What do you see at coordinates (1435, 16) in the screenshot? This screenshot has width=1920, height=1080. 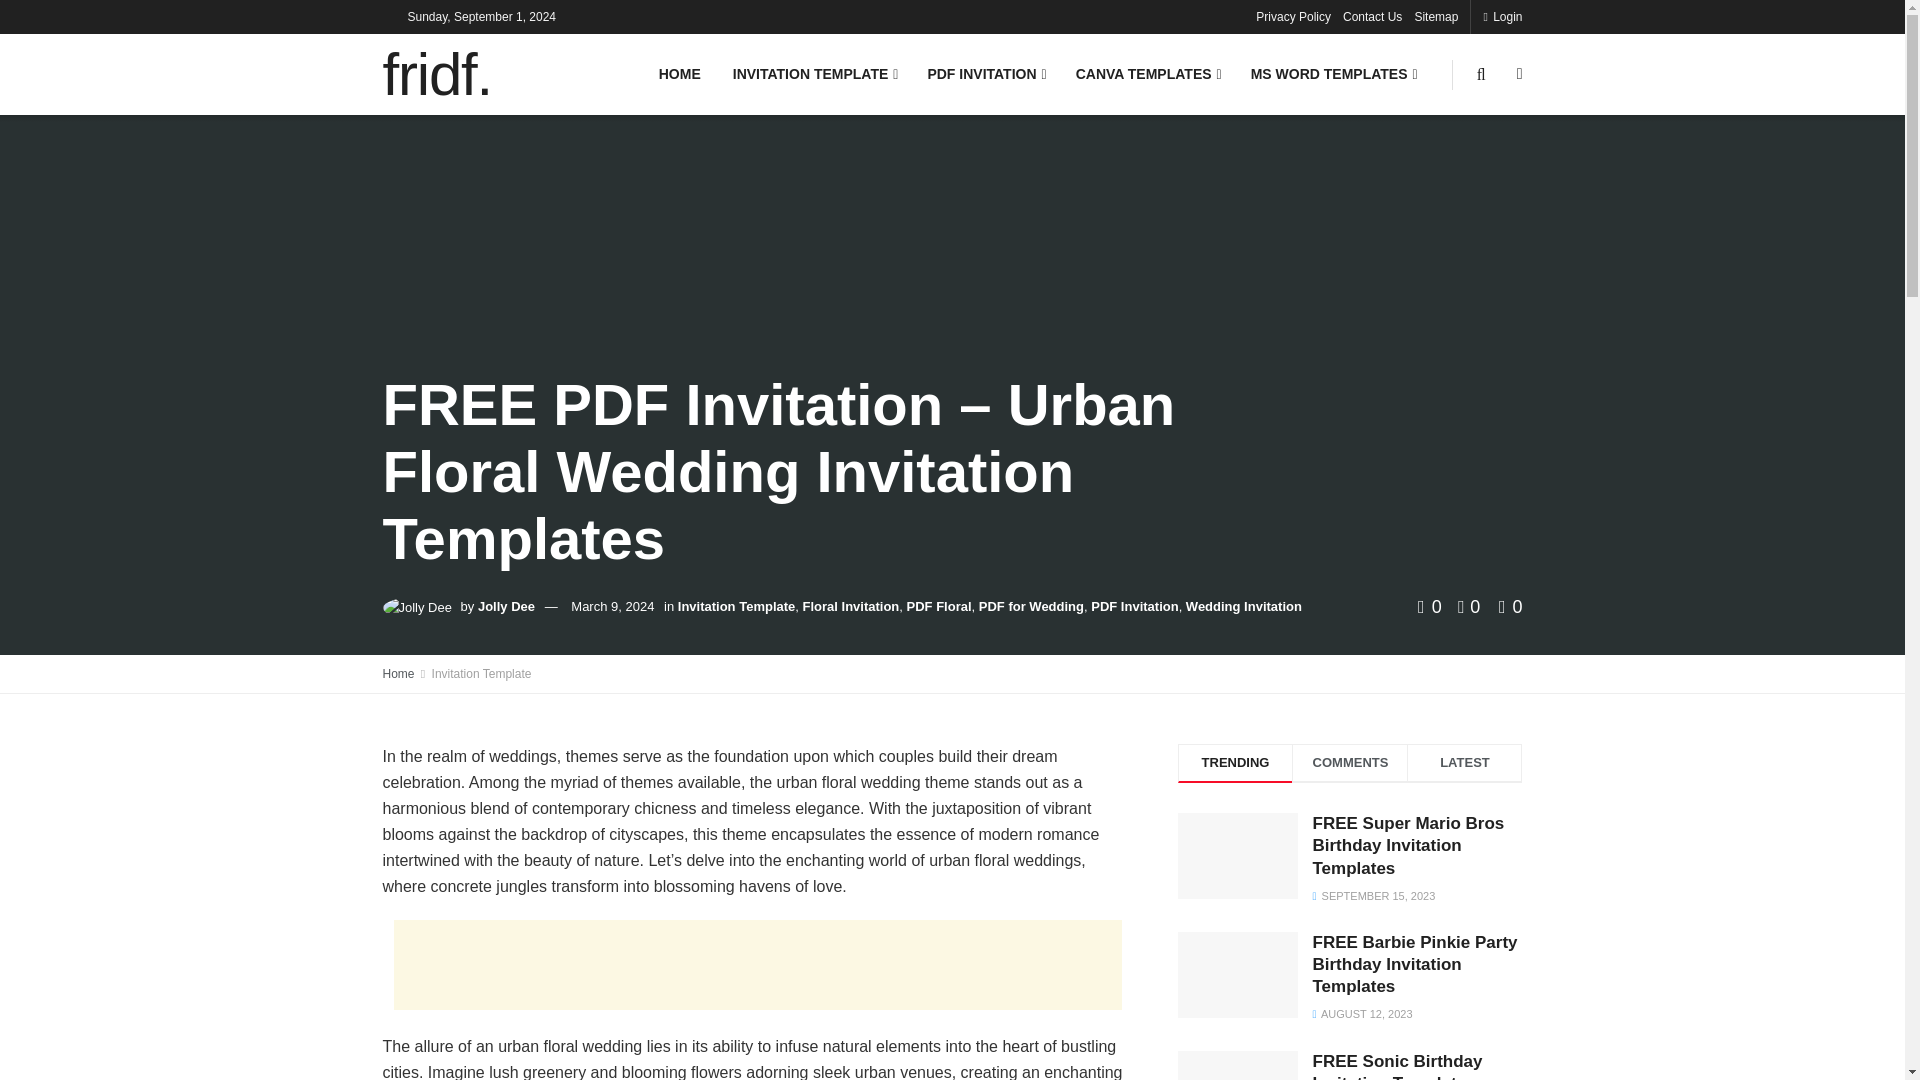 I see `Sitemap` at bounding box center [1435, 16].